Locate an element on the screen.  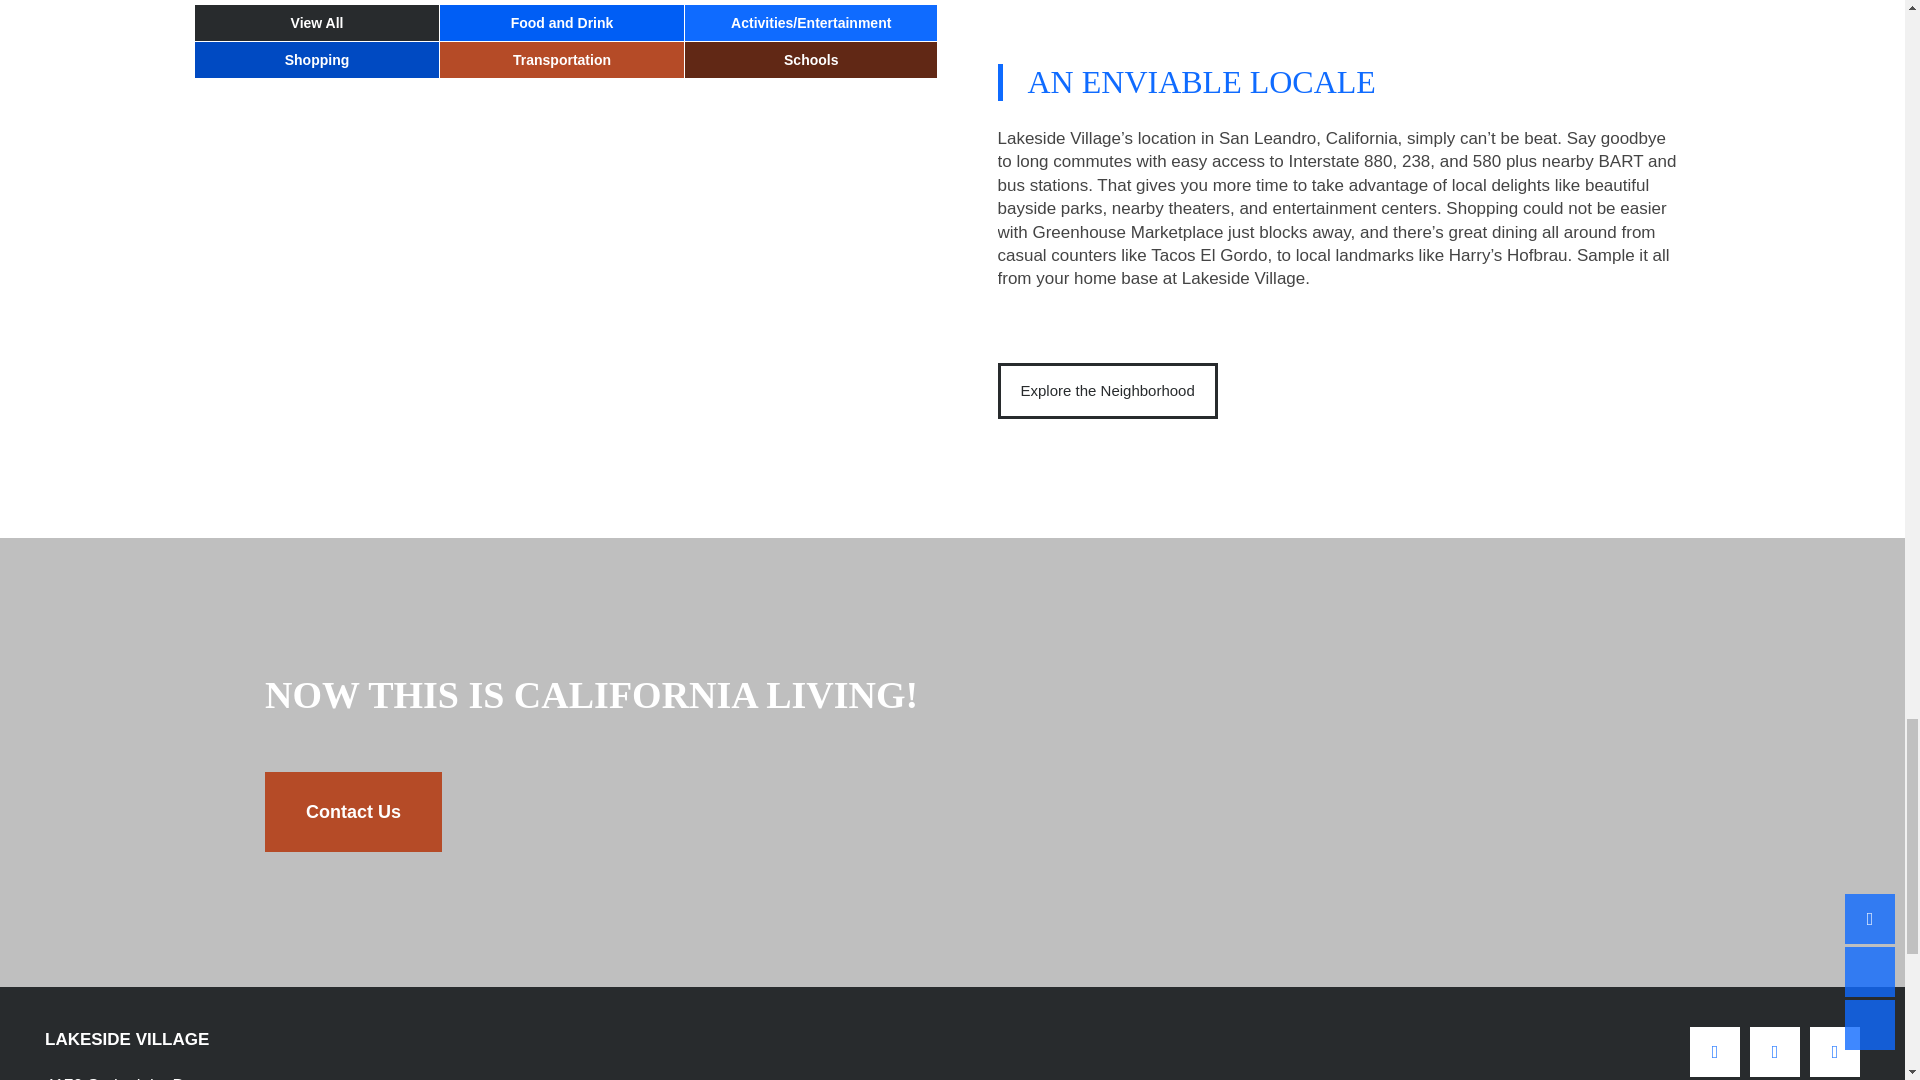
Schools is located at coordinates (1774, 1052).